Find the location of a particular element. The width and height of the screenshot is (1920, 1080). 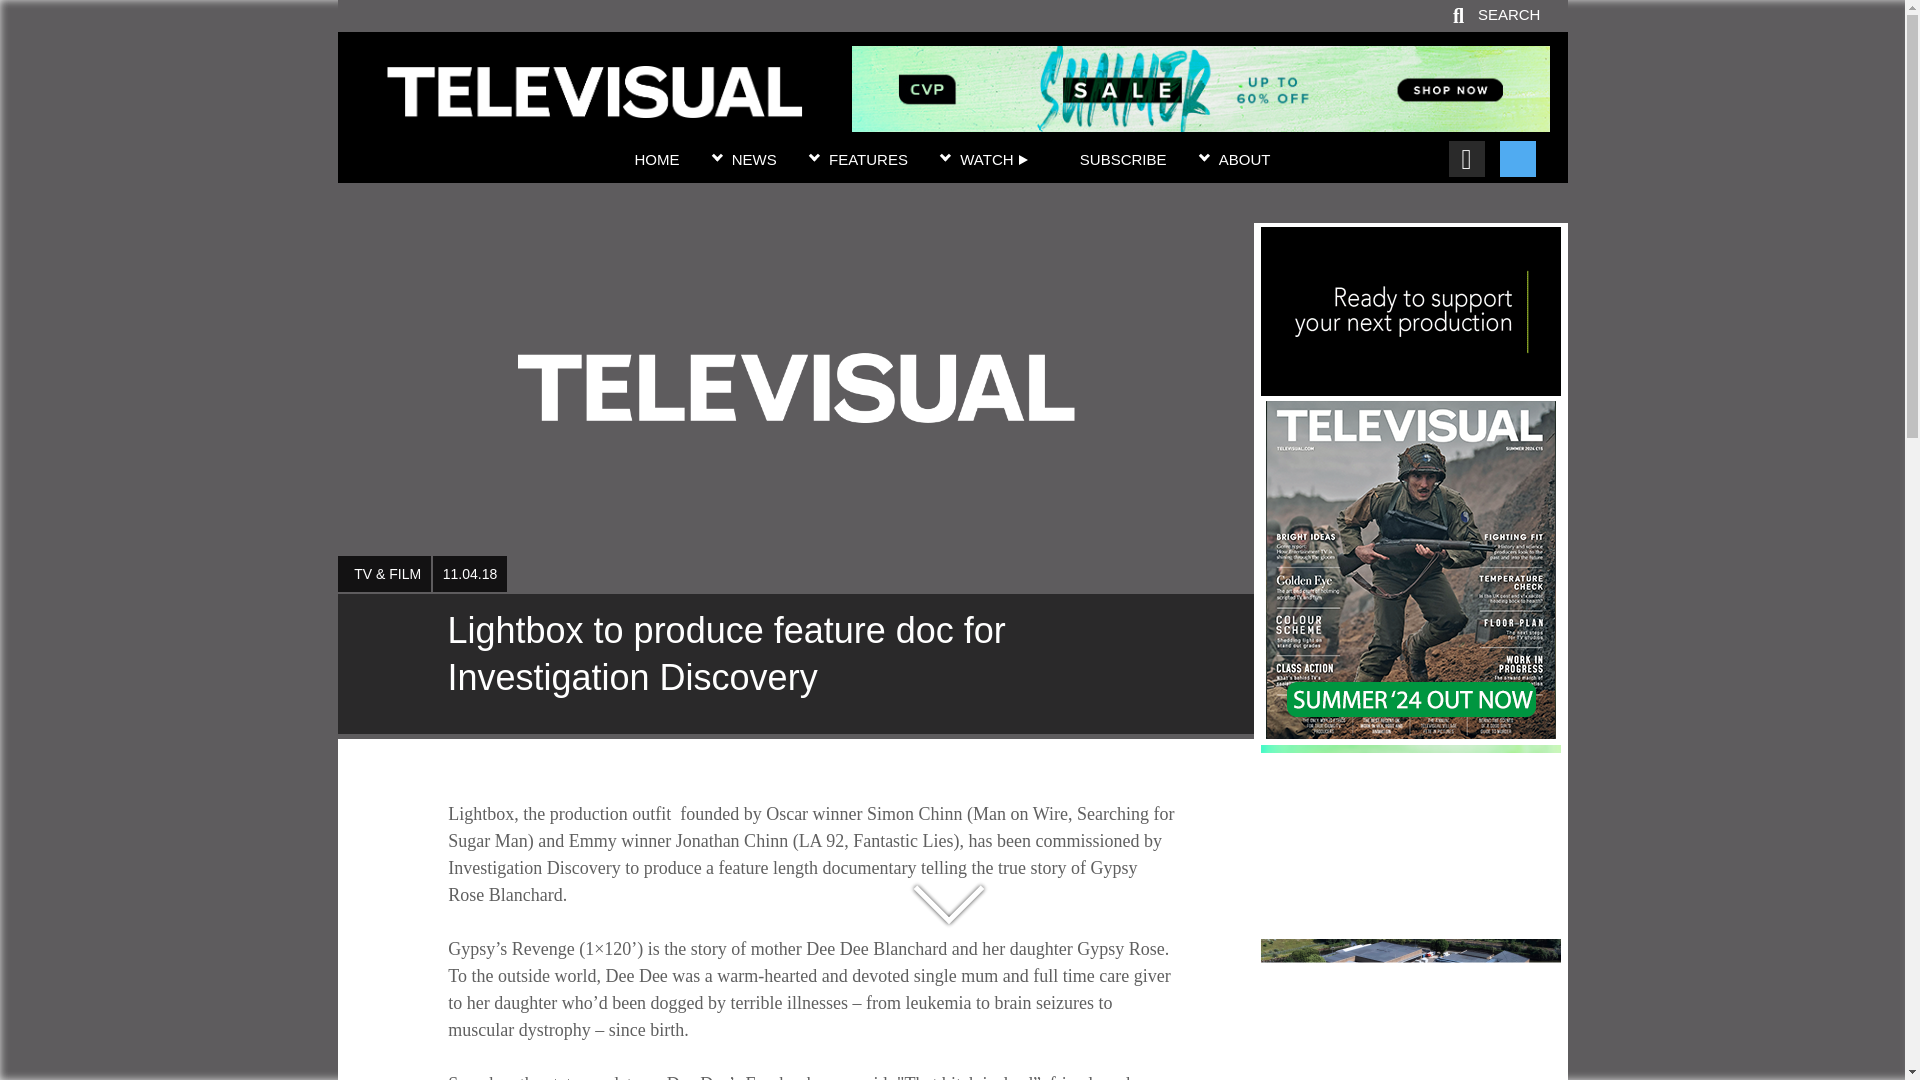

FEATURES is located at coordinates (868, 160).